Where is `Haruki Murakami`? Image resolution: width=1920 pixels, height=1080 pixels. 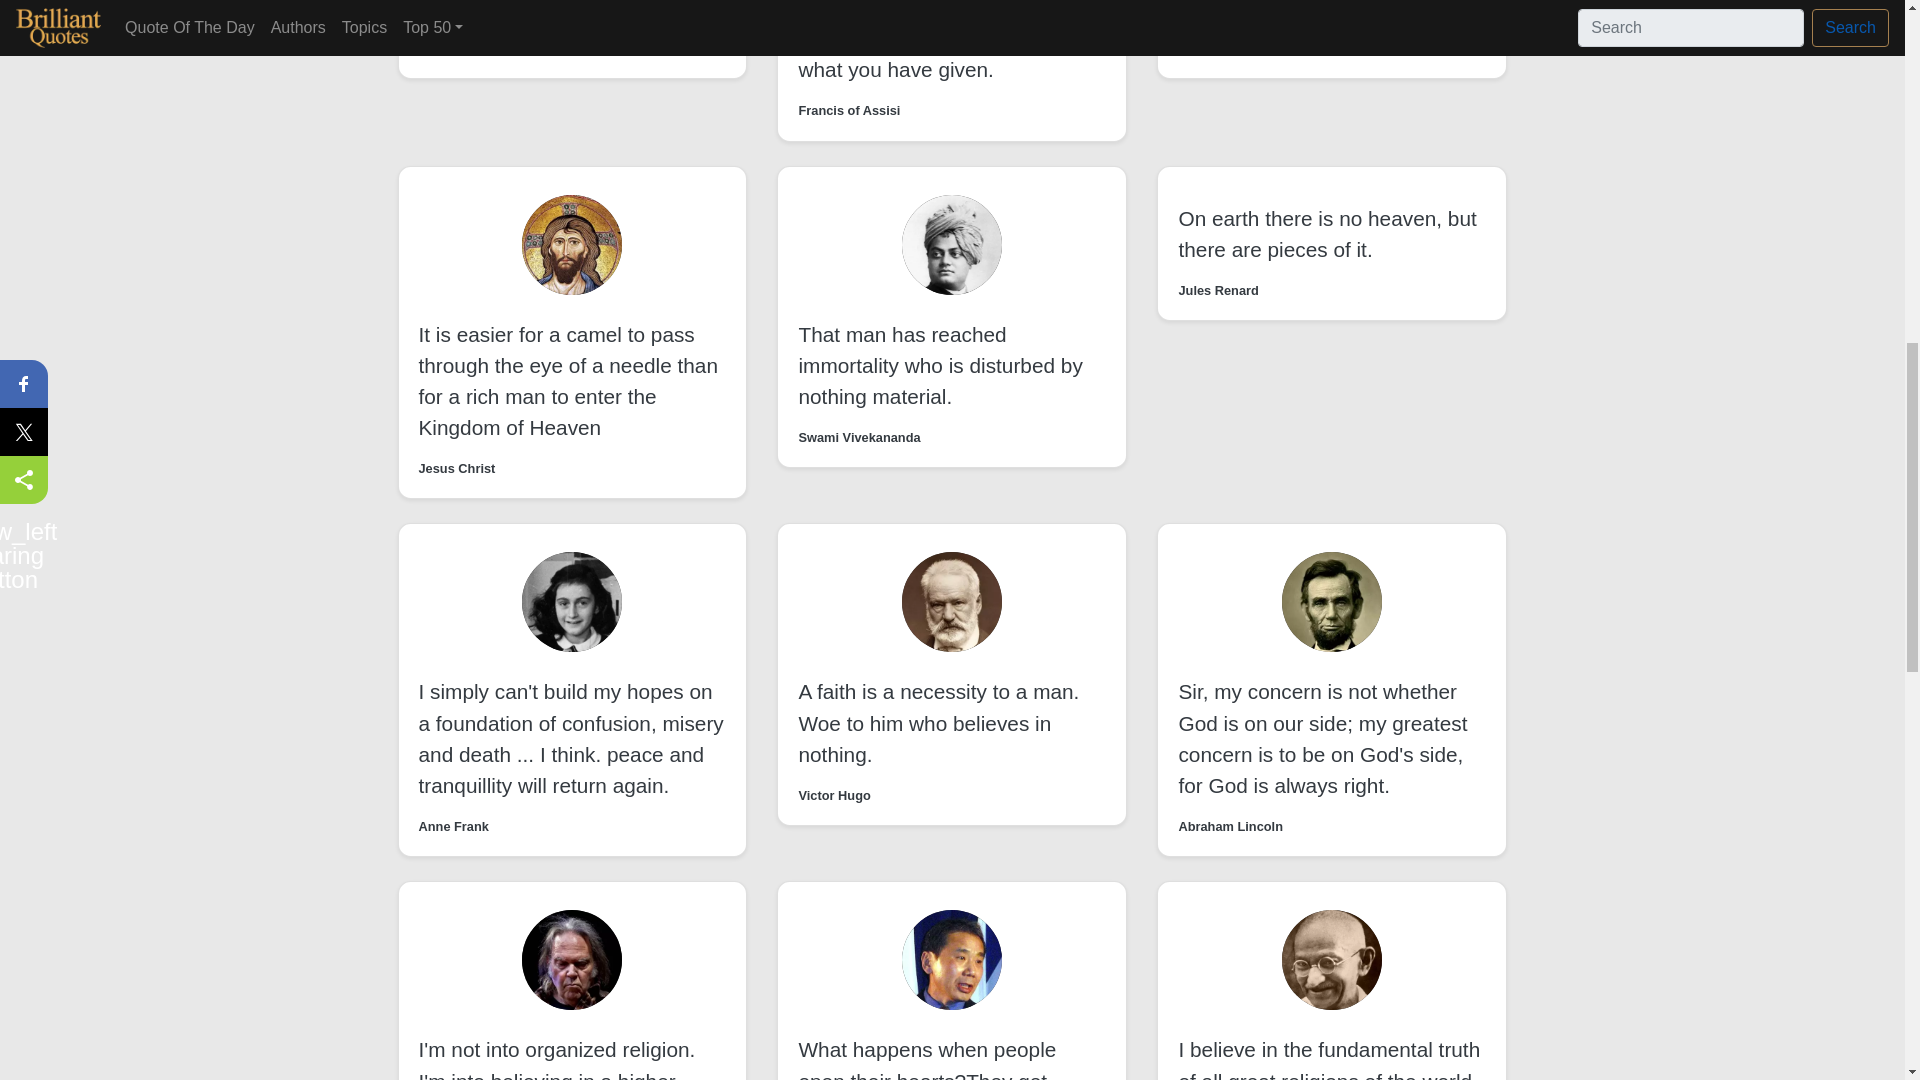
Haruki Murakami is located at coordinates (469, 48).